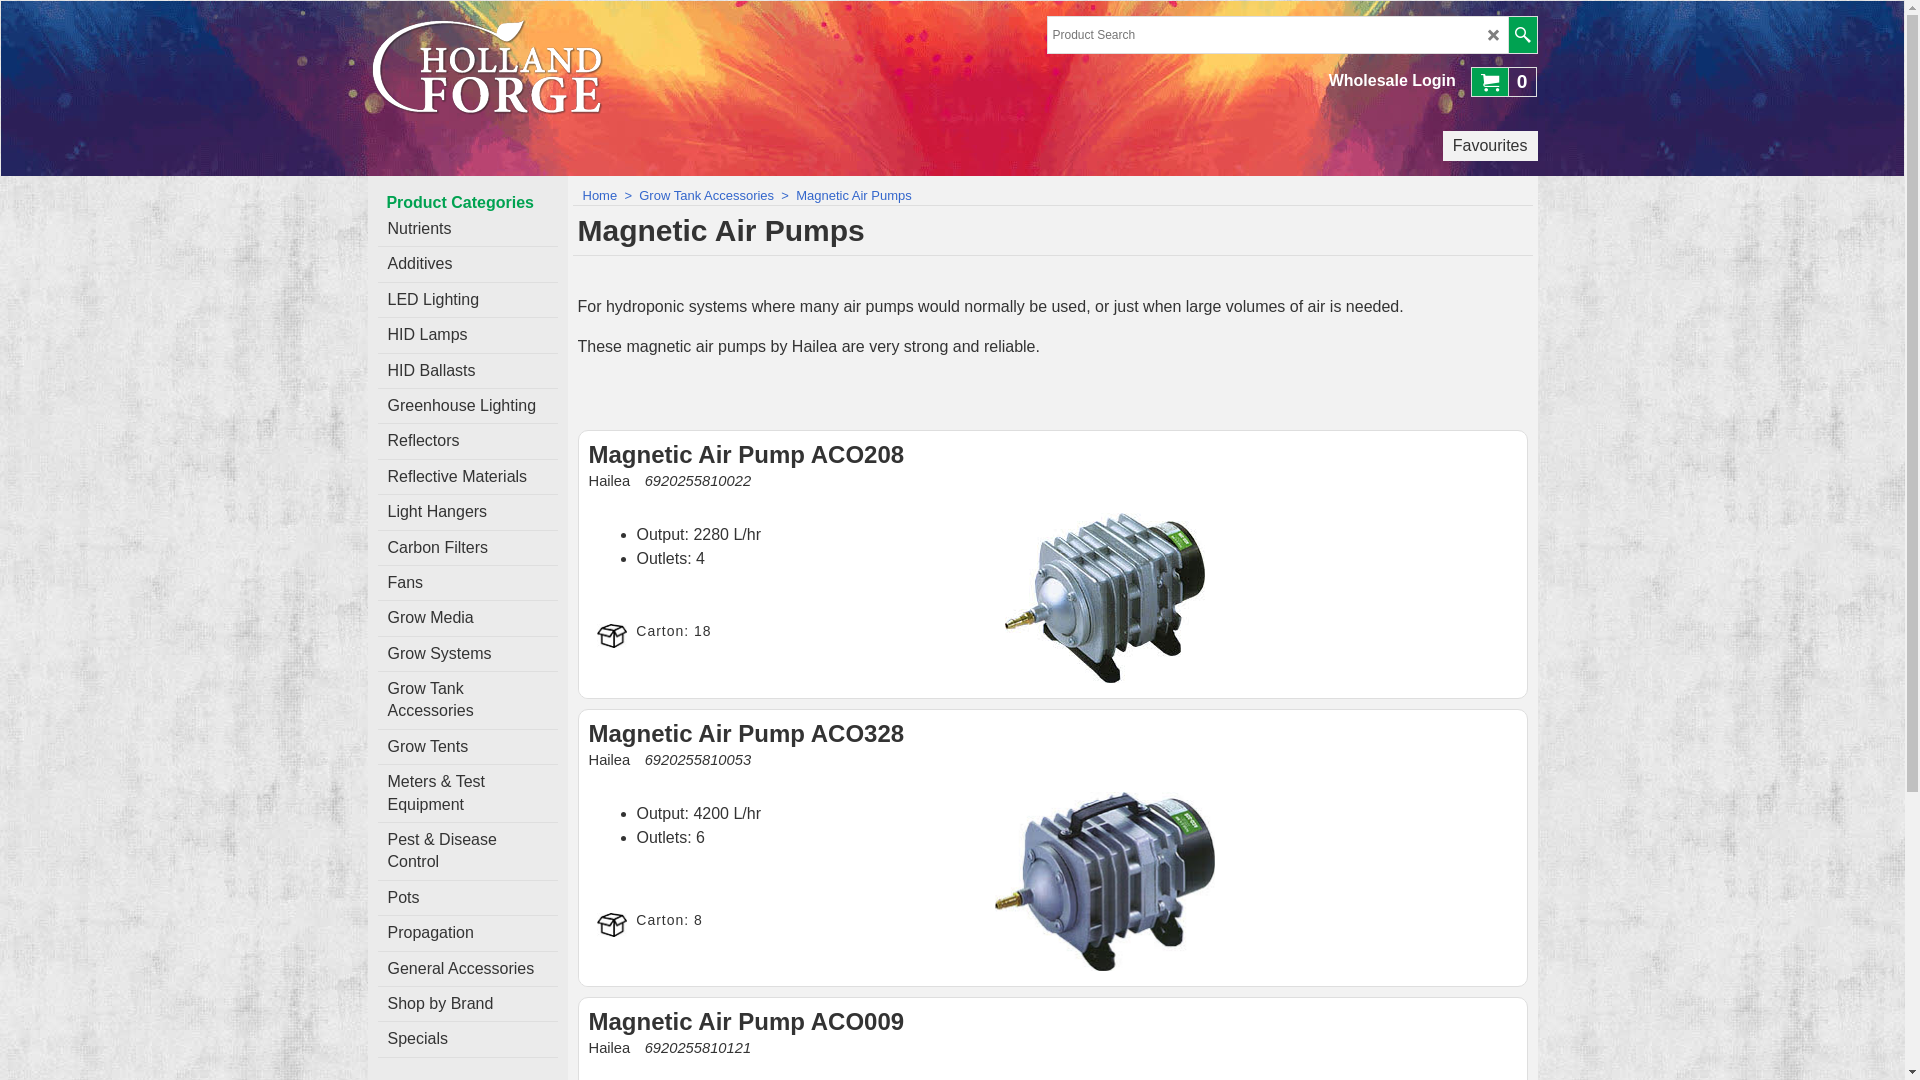 The height and width of the screenshot is (1080, 1920). Describe the element at coordinates (468, 478) in the screenshot. I see `Reflective Materials` at that location.